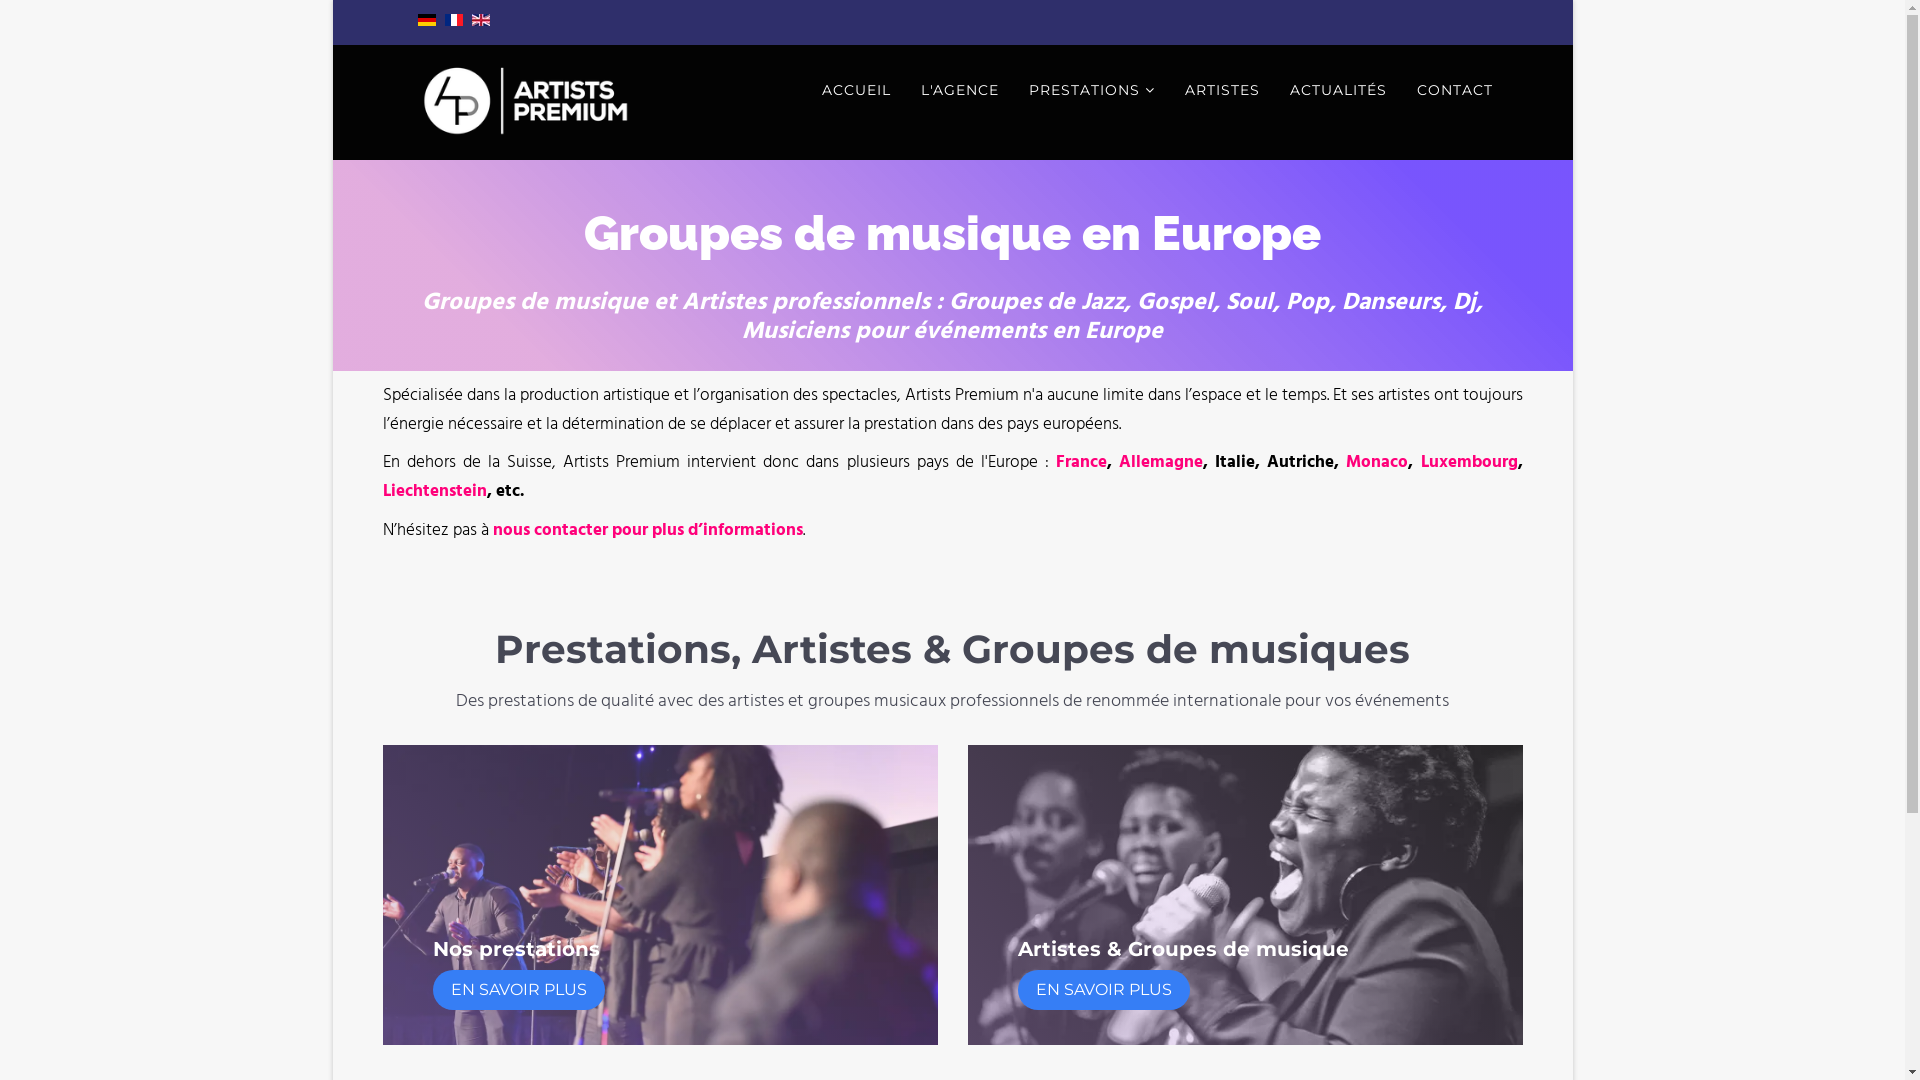 Image resolution: width=1920 pixels, height=1080 pixels. I want to click on Allemagne, so click(1161, 463).